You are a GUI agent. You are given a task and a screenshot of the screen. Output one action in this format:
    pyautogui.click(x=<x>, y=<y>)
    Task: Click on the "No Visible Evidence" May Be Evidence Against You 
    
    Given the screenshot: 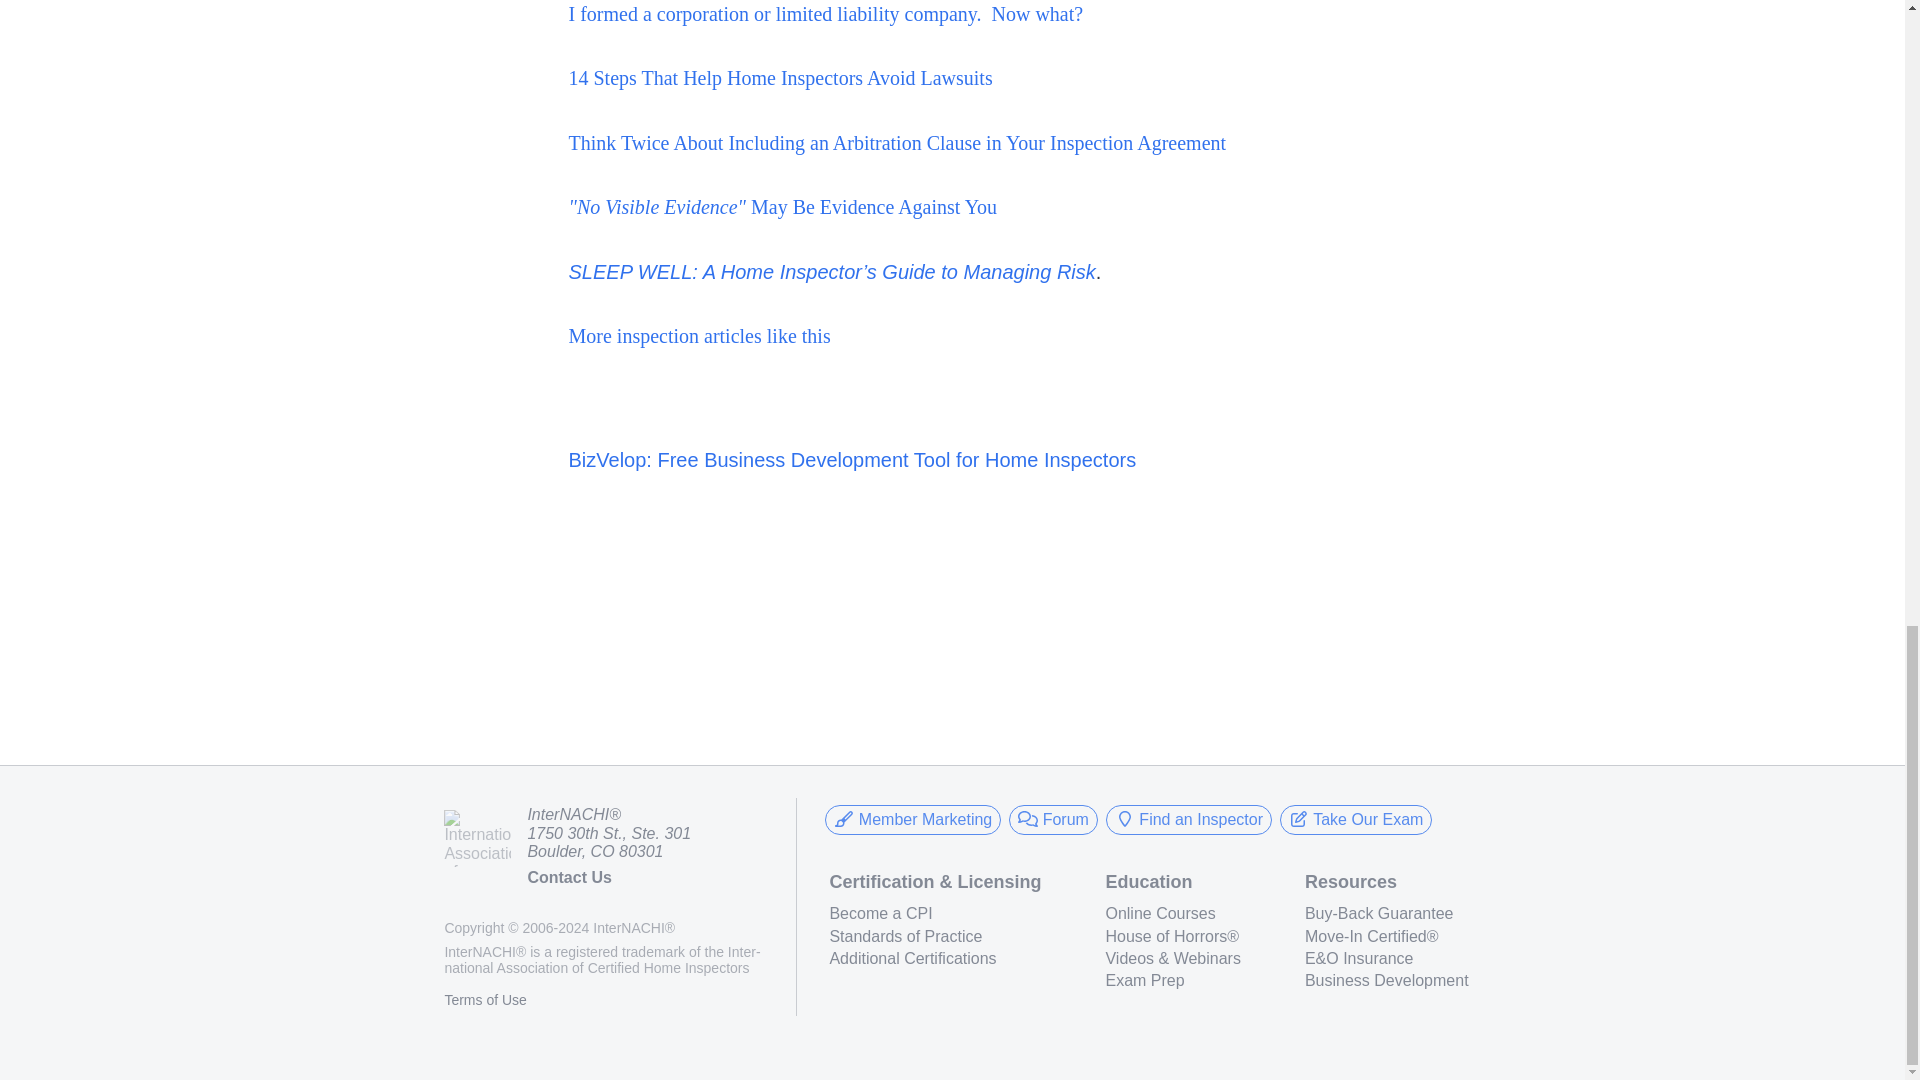 What is the action you would take?
    pyautogui.click(x=785, y=206)
    